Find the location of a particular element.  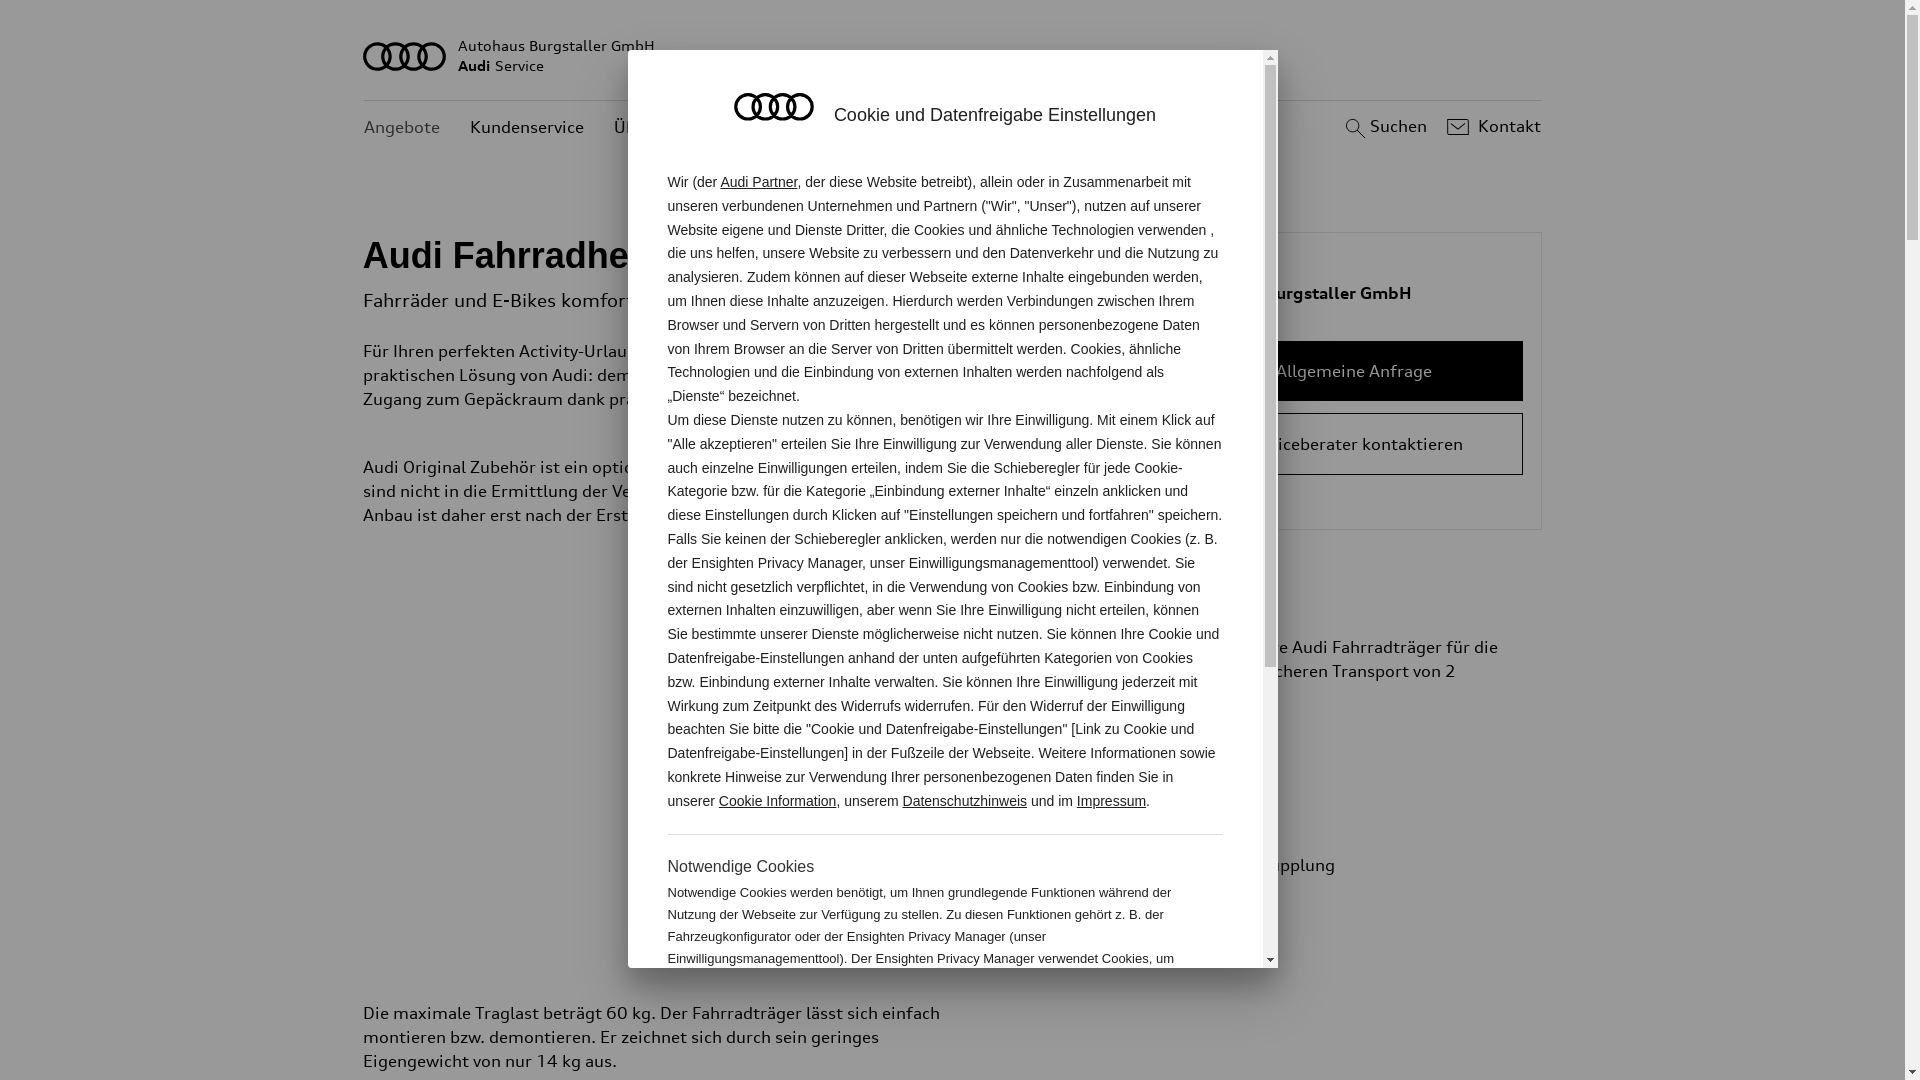

Autohaus Burgstaller GmbH
AudiService is located at coordinates (953, 56).